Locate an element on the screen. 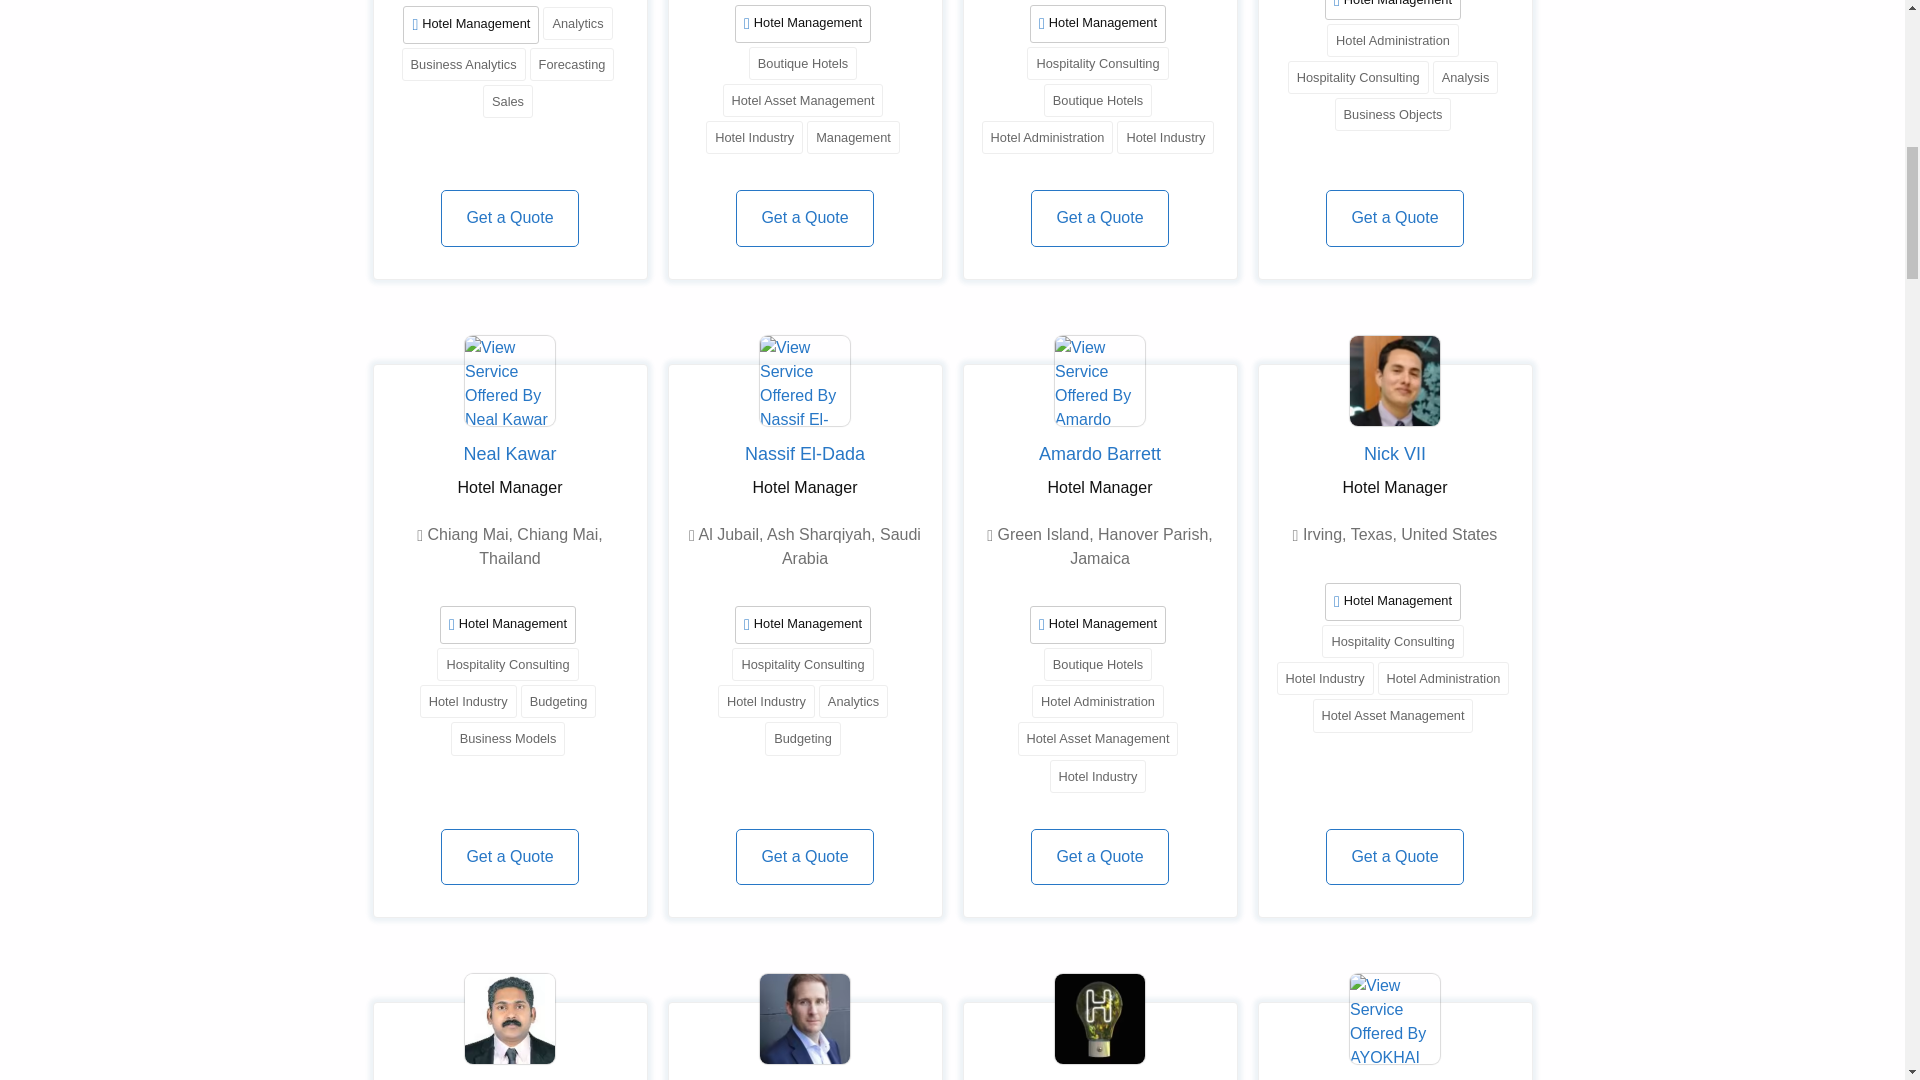 The height and width of the screenshot is (1080, 1920). View Service Offered By Nassif El-Dada  is located at coordinates (805, 380).